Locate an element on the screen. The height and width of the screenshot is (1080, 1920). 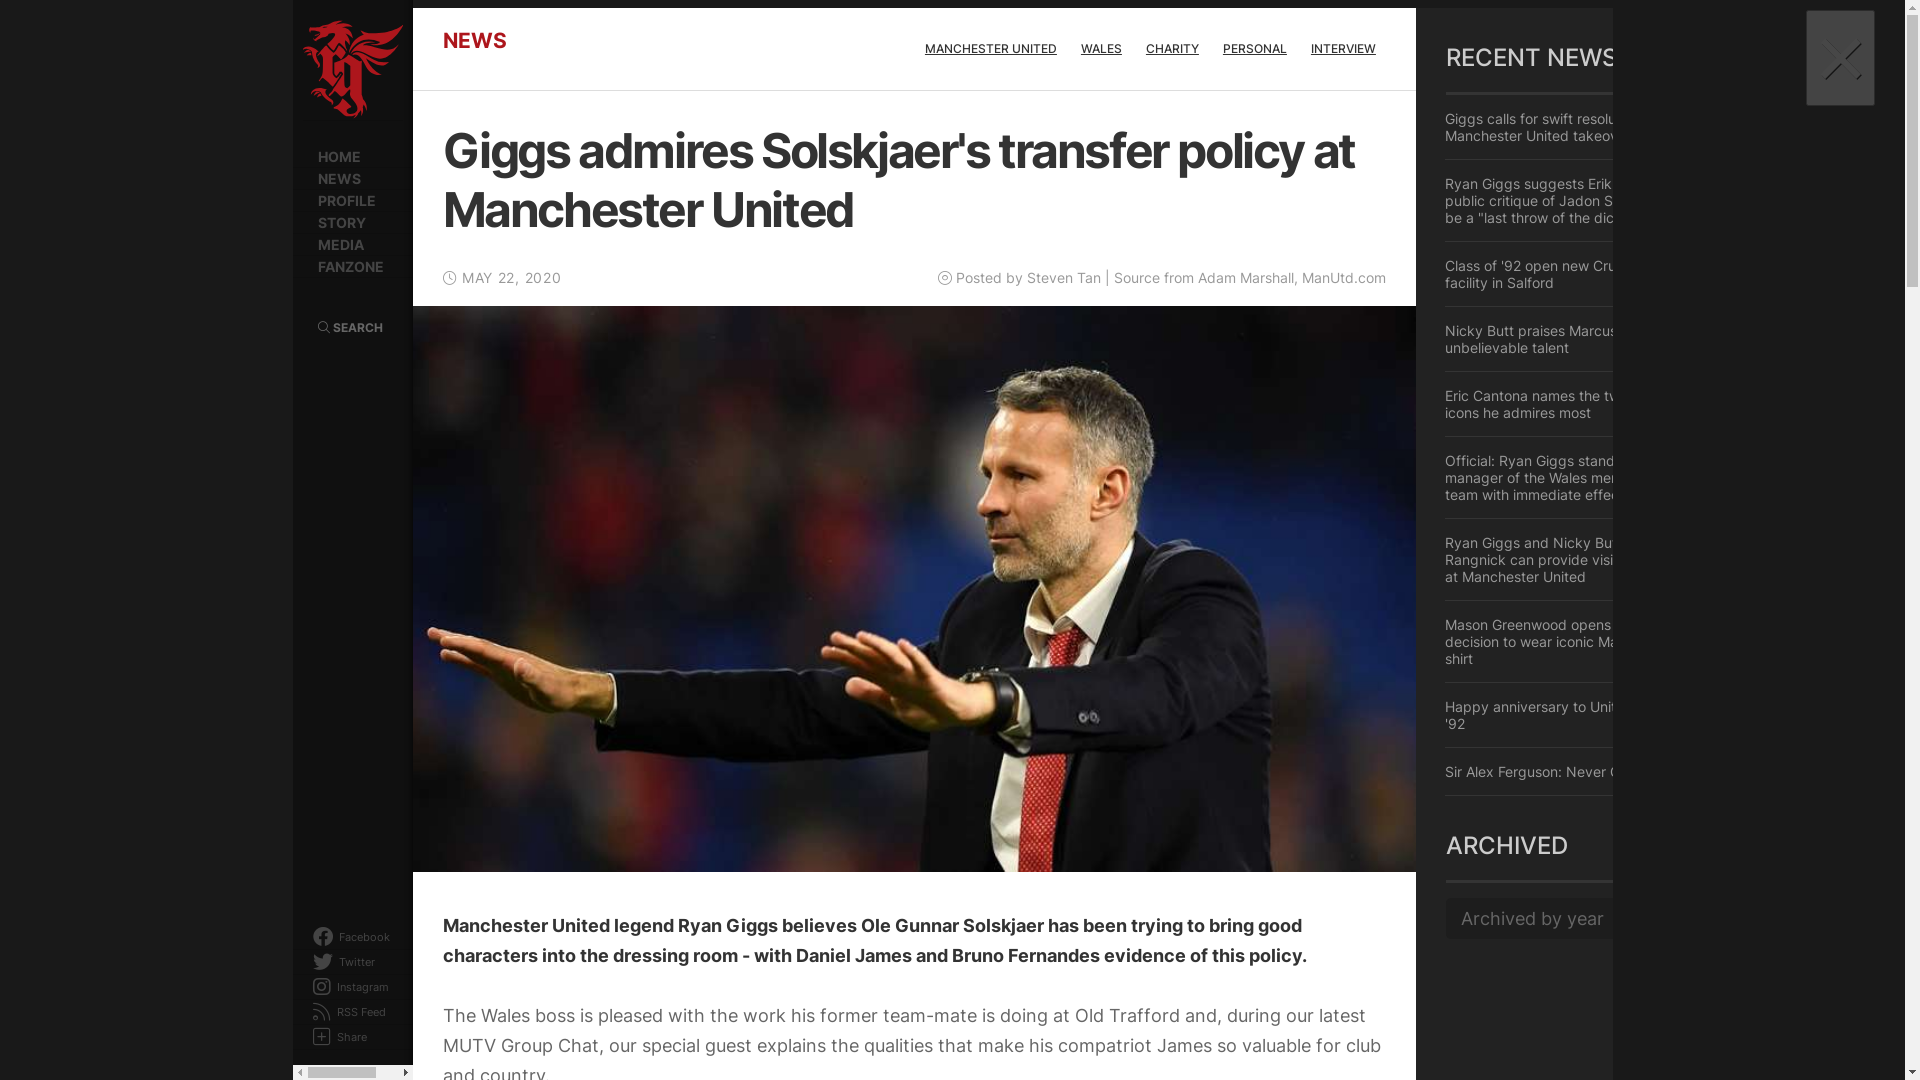
FANZONE is located at coordinates (352, 267).